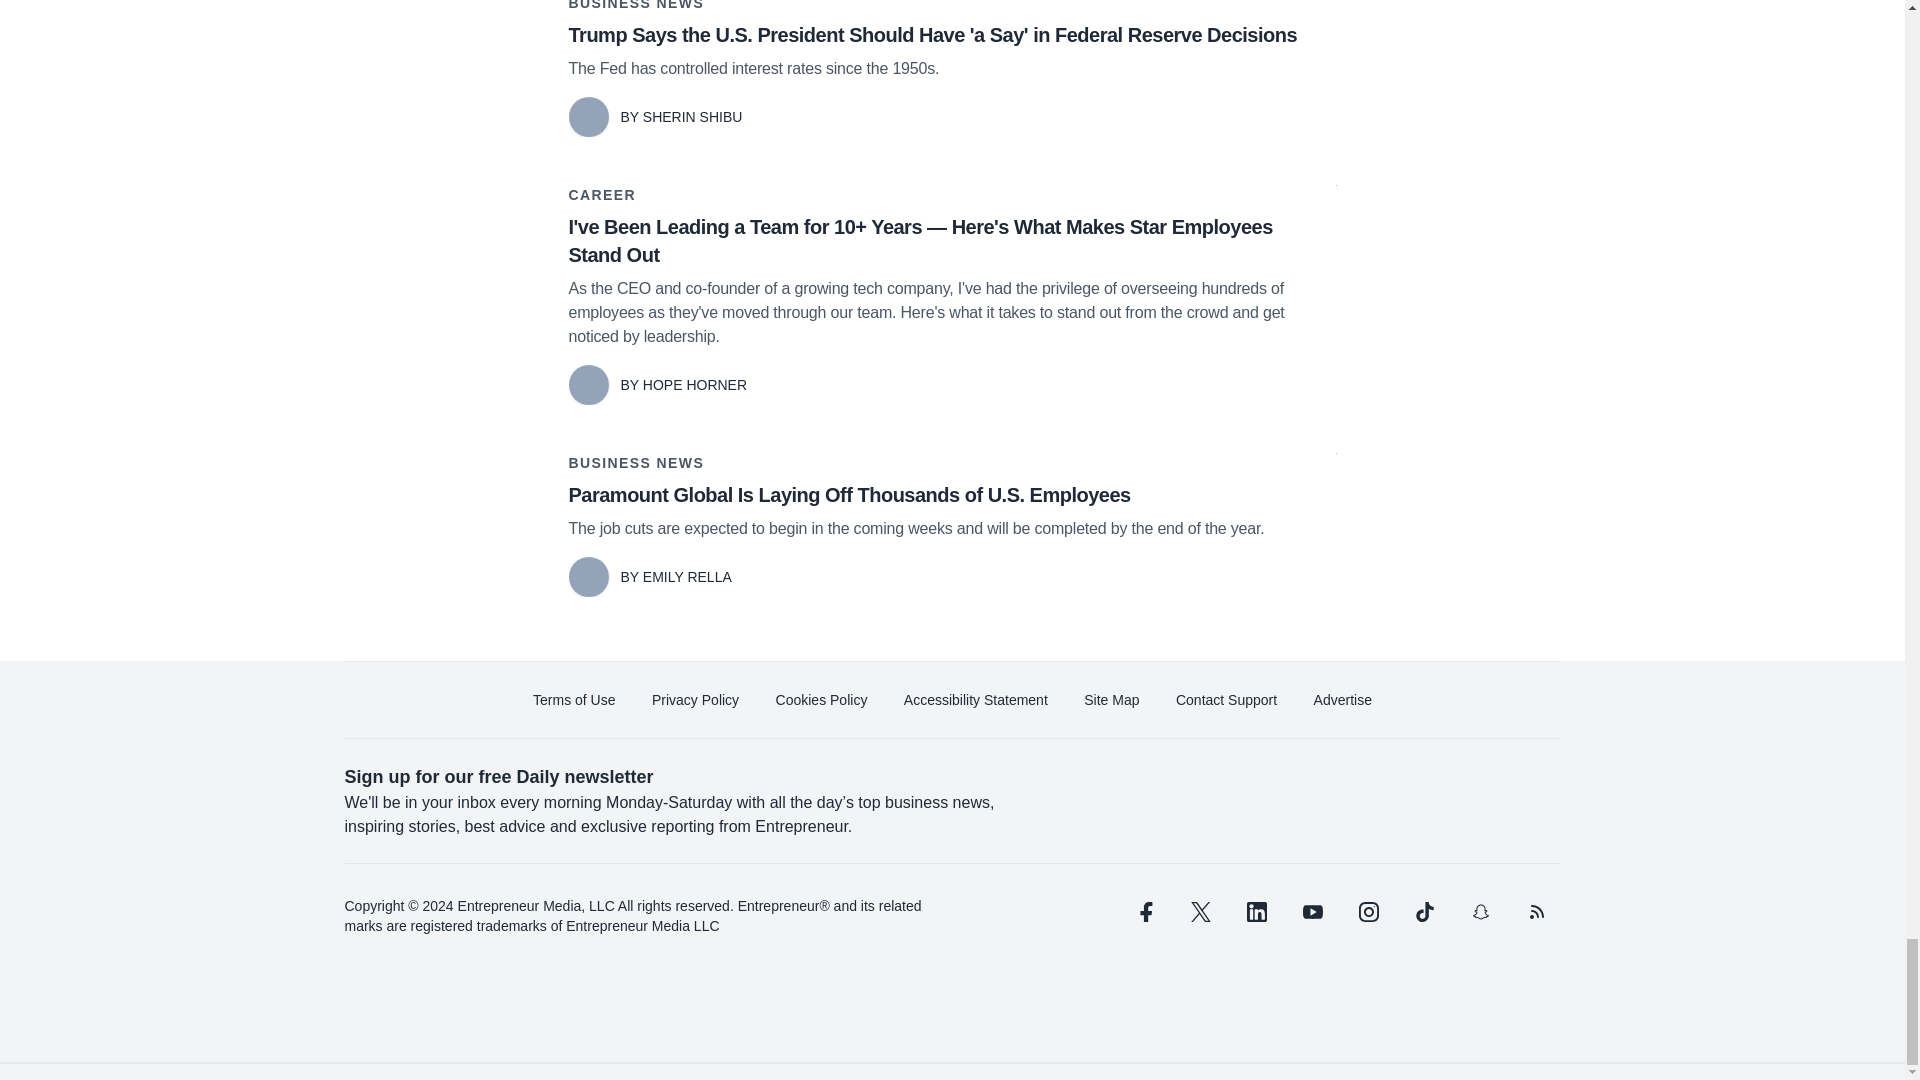 The width and height of the screenshot is (1920, 1080). I want to click on youtube, so click(1312, 912).